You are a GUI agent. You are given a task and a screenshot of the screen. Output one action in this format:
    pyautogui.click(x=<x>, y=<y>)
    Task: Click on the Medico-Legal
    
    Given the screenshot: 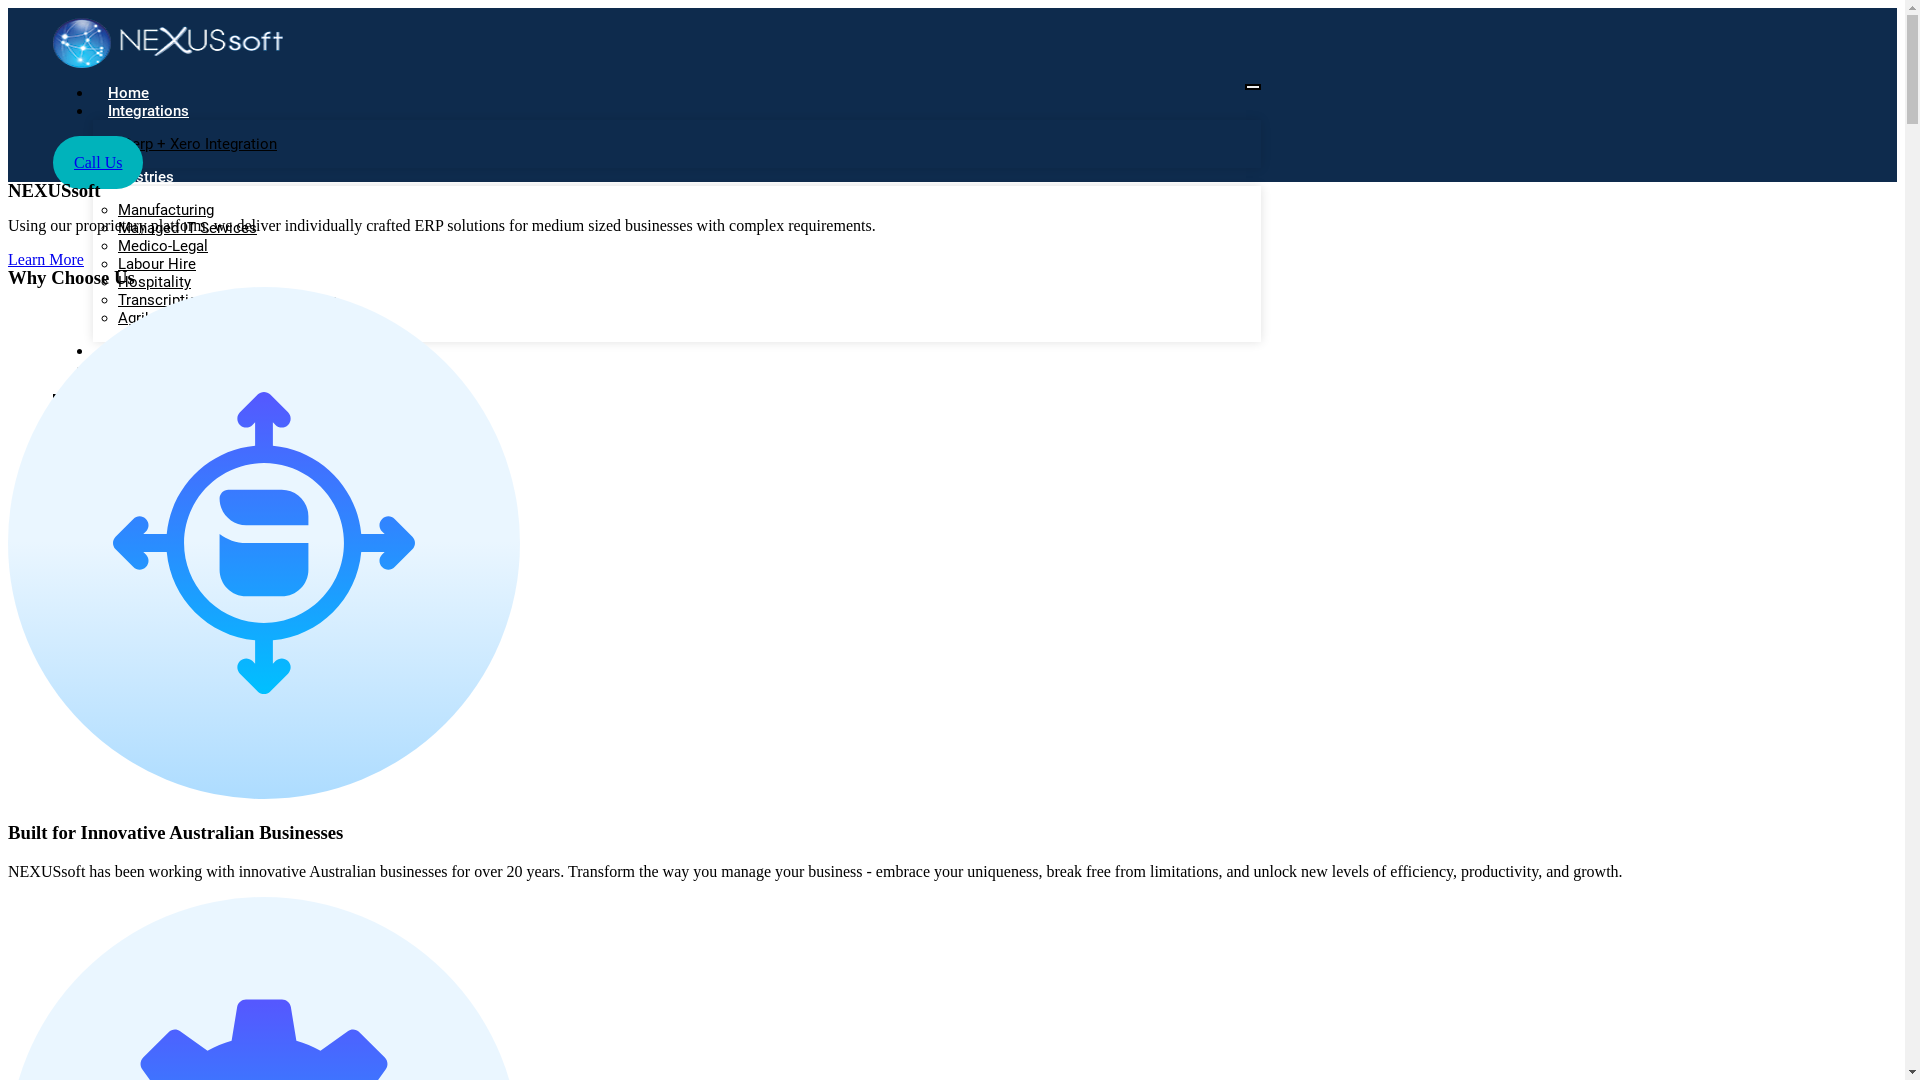 What is the action you would take?
    pyautogui.click(x=163, y=246)
    